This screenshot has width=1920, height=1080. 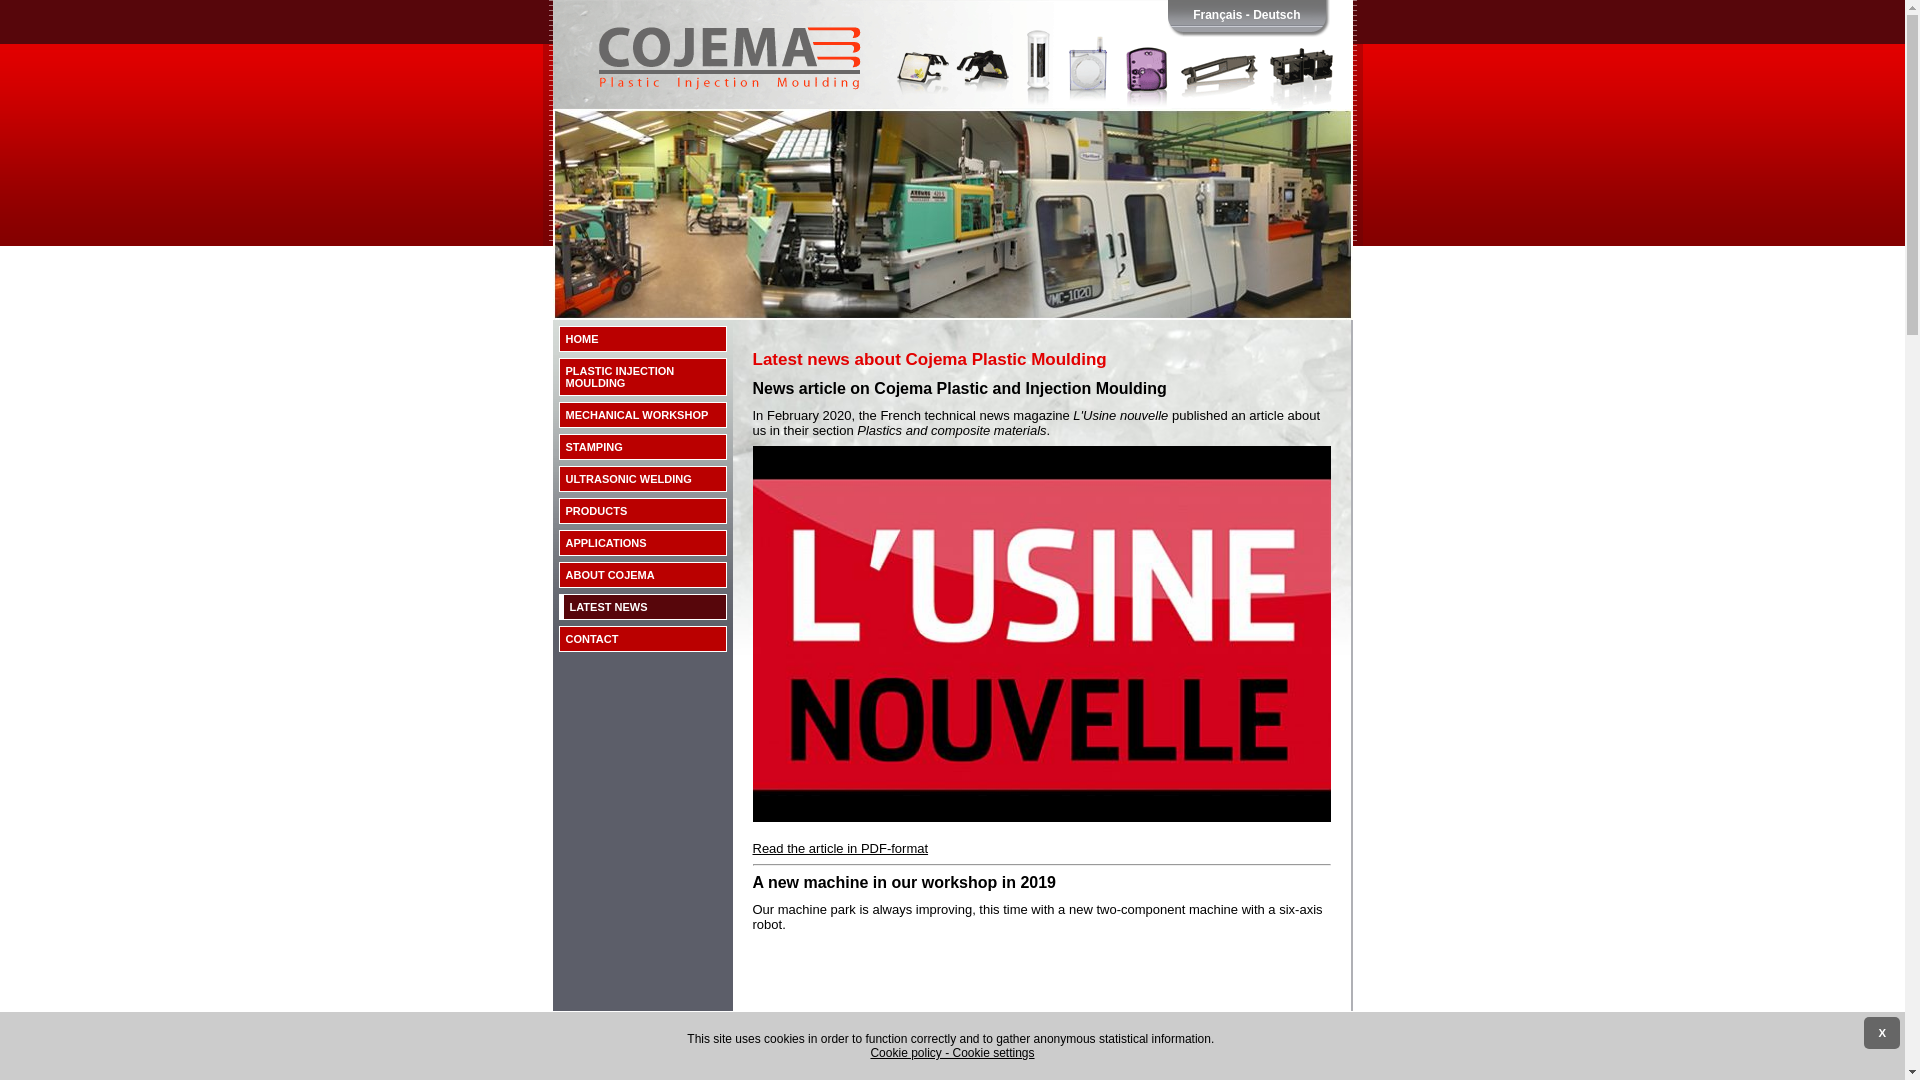 I want to click on PLASTIC INJECTION MOULDING, so click(x=642, y=377).